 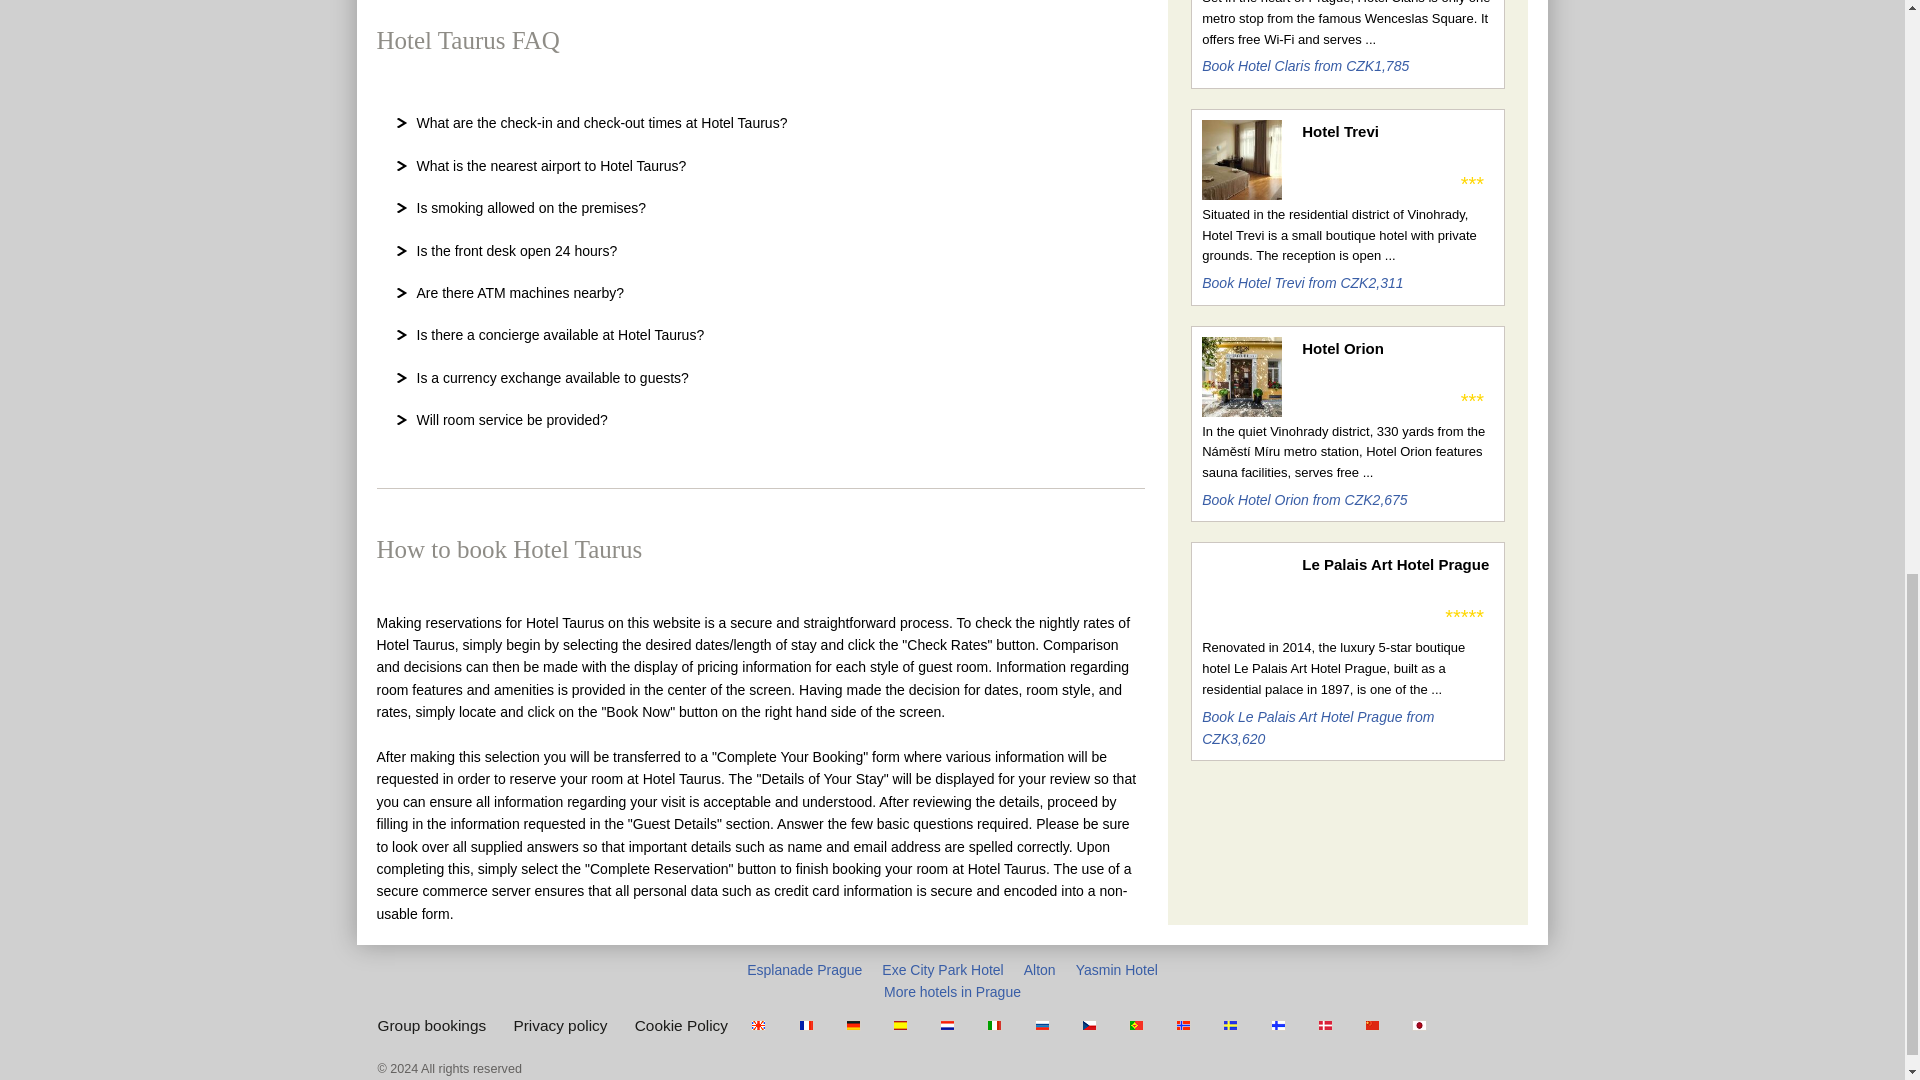 I want to click on Le Palais Art Hotel Prague, so click(x=1397, y=564).